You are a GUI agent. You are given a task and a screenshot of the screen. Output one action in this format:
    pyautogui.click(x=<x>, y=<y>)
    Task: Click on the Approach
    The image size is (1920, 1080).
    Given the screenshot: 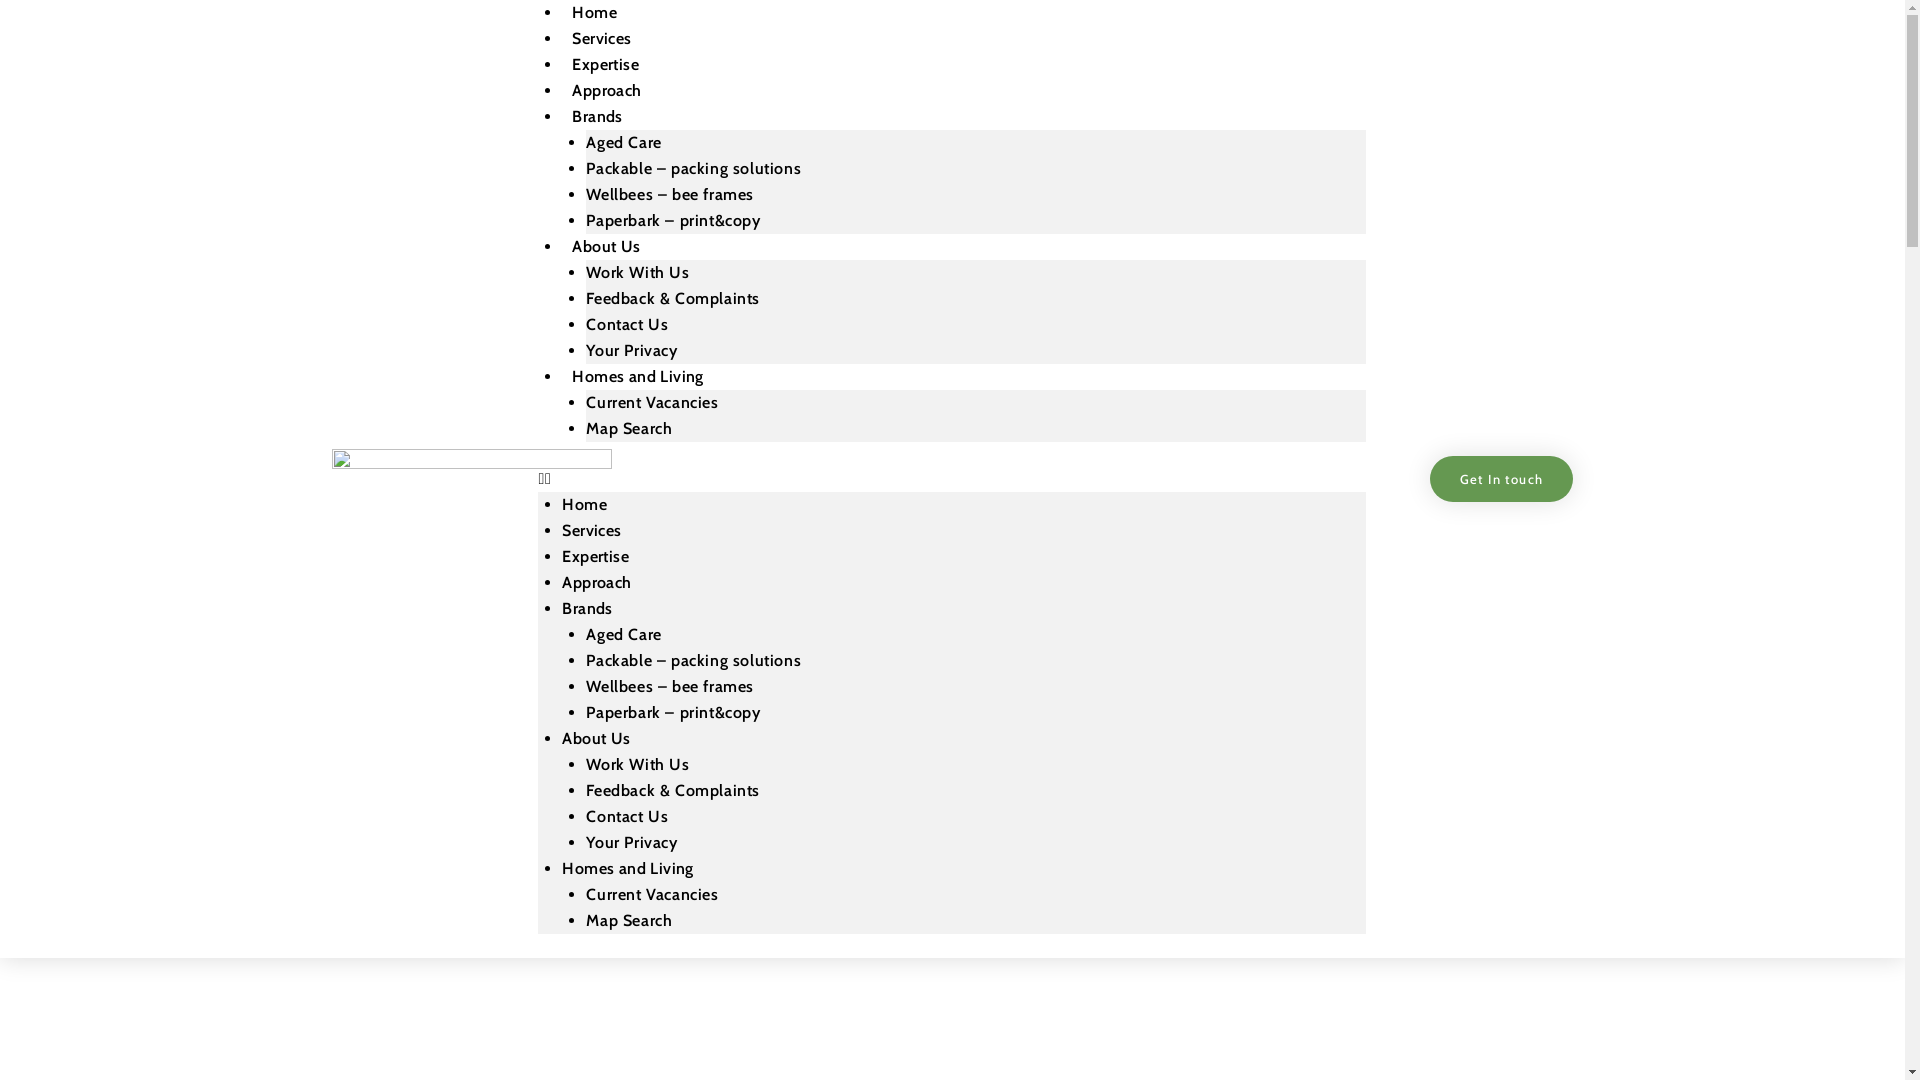 What is the action you would take?
    pyautogui.click(x=596, y=582)
    